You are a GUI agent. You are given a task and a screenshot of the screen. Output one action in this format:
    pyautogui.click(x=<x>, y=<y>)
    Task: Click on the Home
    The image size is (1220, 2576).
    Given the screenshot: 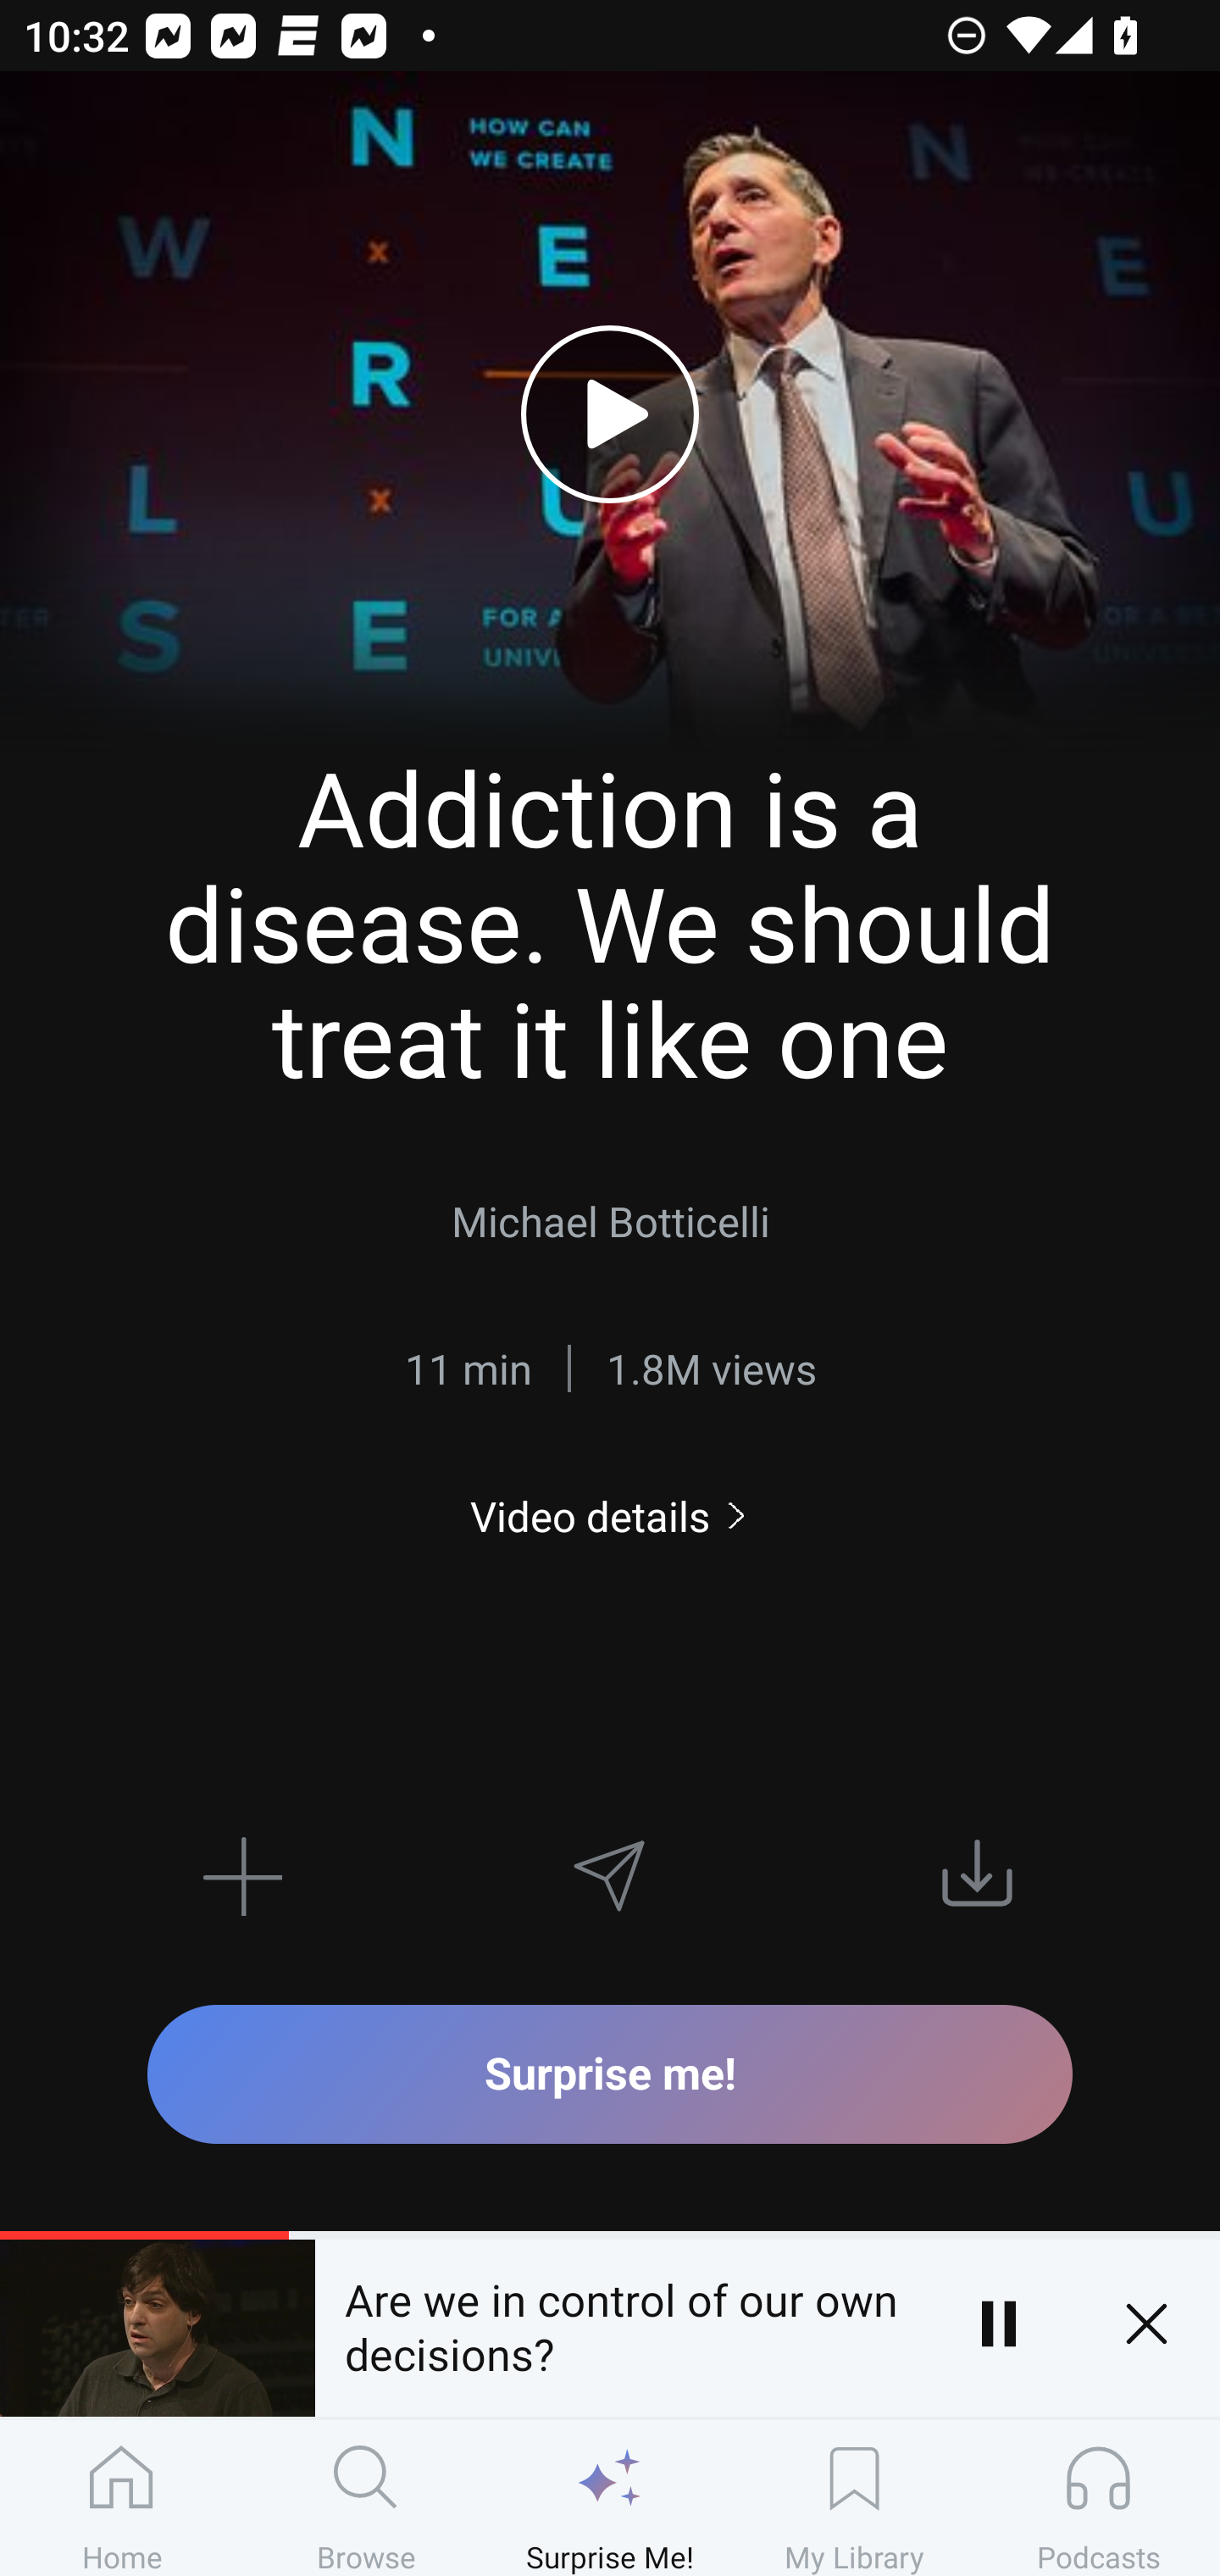 What is the action you would take?
    pyautogui.click(x=122, y=2497)
    